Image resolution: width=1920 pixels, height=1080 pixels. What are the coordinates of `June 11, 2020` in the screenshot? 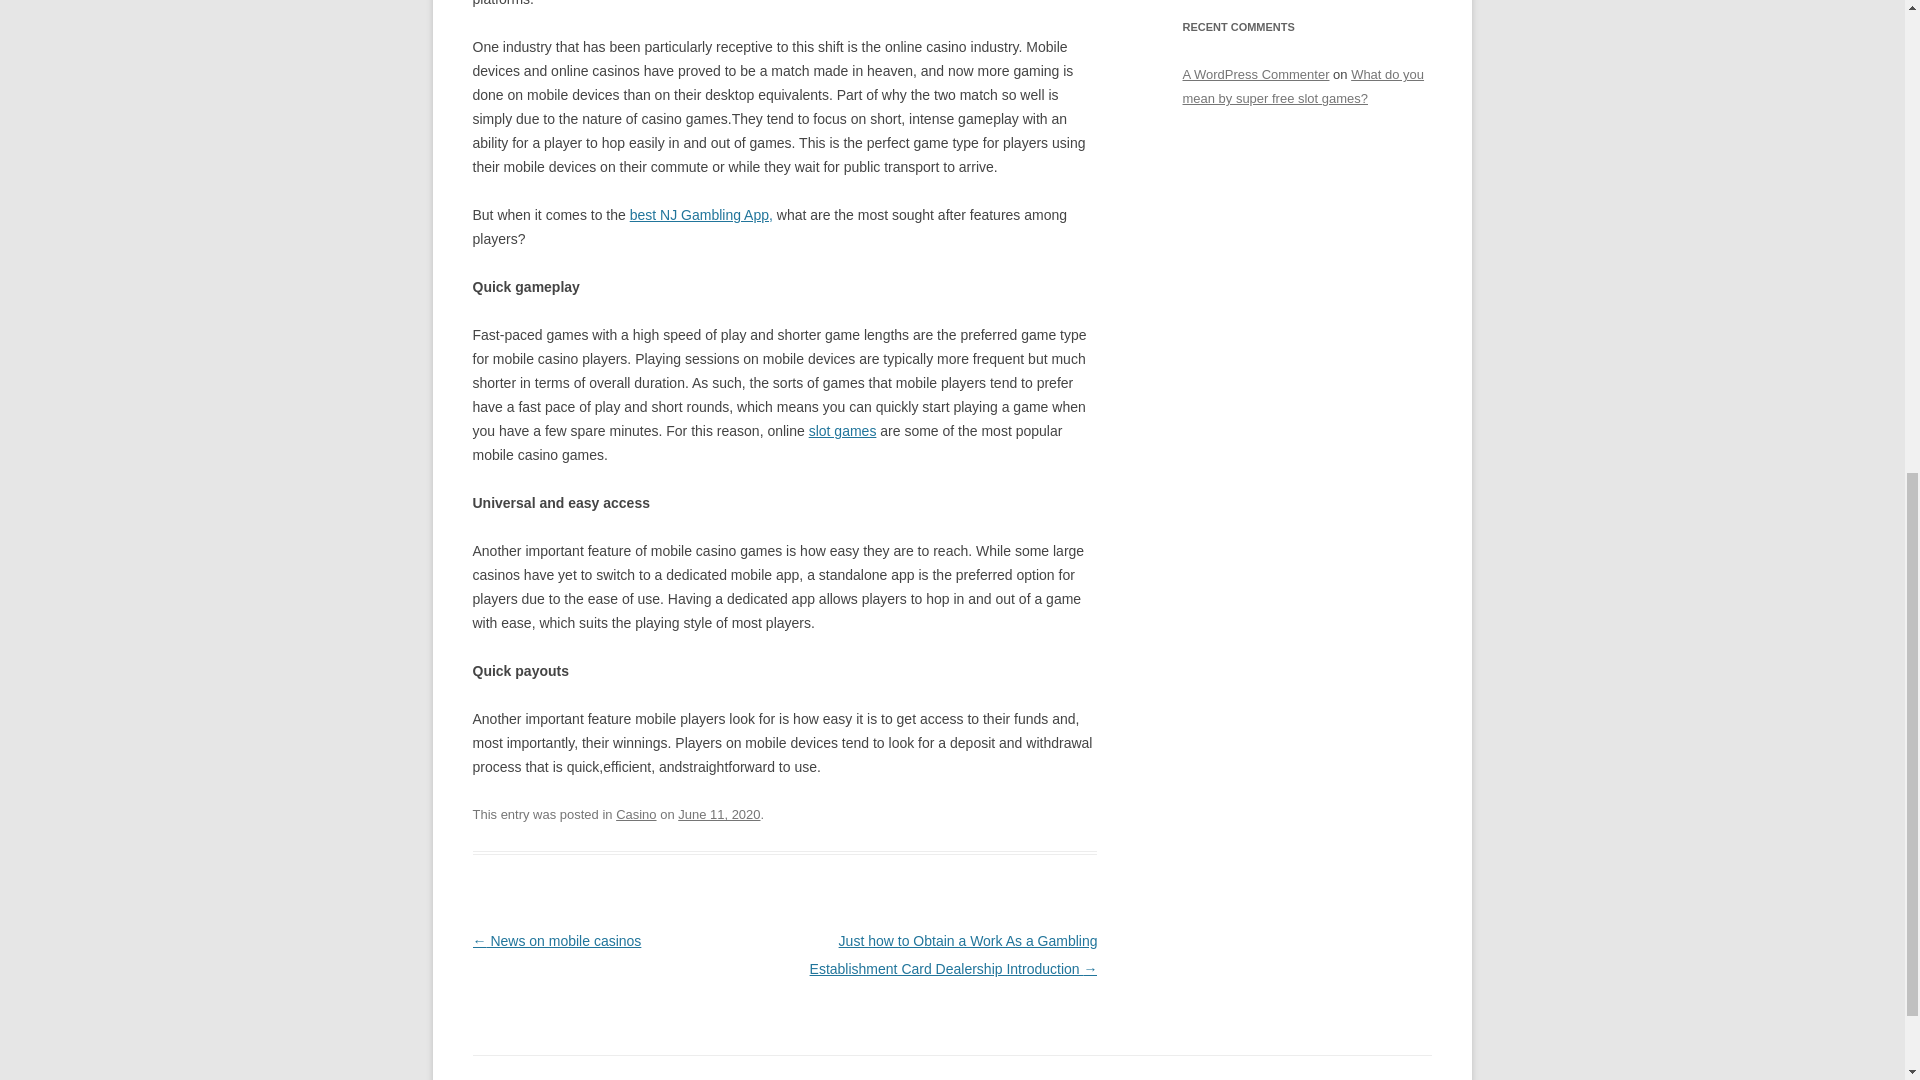 It's located at (718, 814).